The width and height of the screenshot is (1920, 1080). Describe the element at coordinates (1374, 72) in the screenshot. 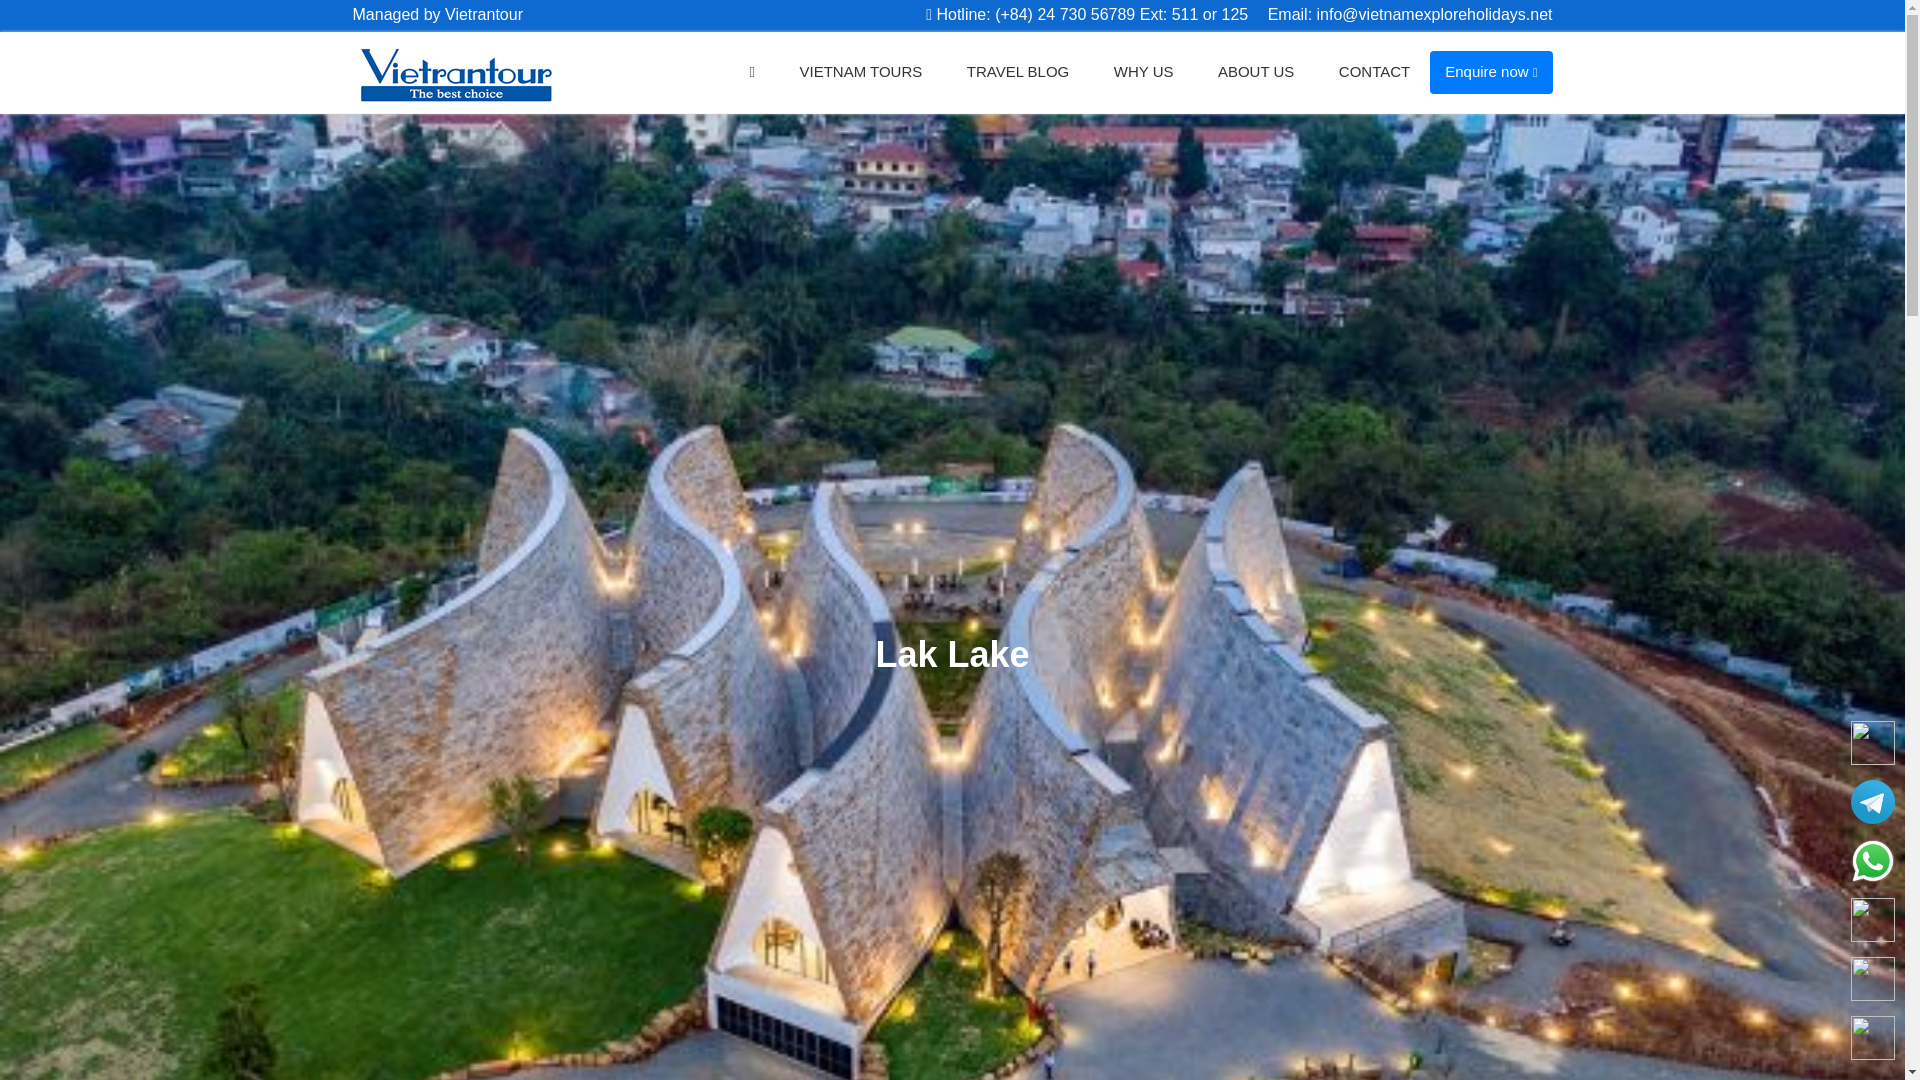

I see `CONTACT` at that location.